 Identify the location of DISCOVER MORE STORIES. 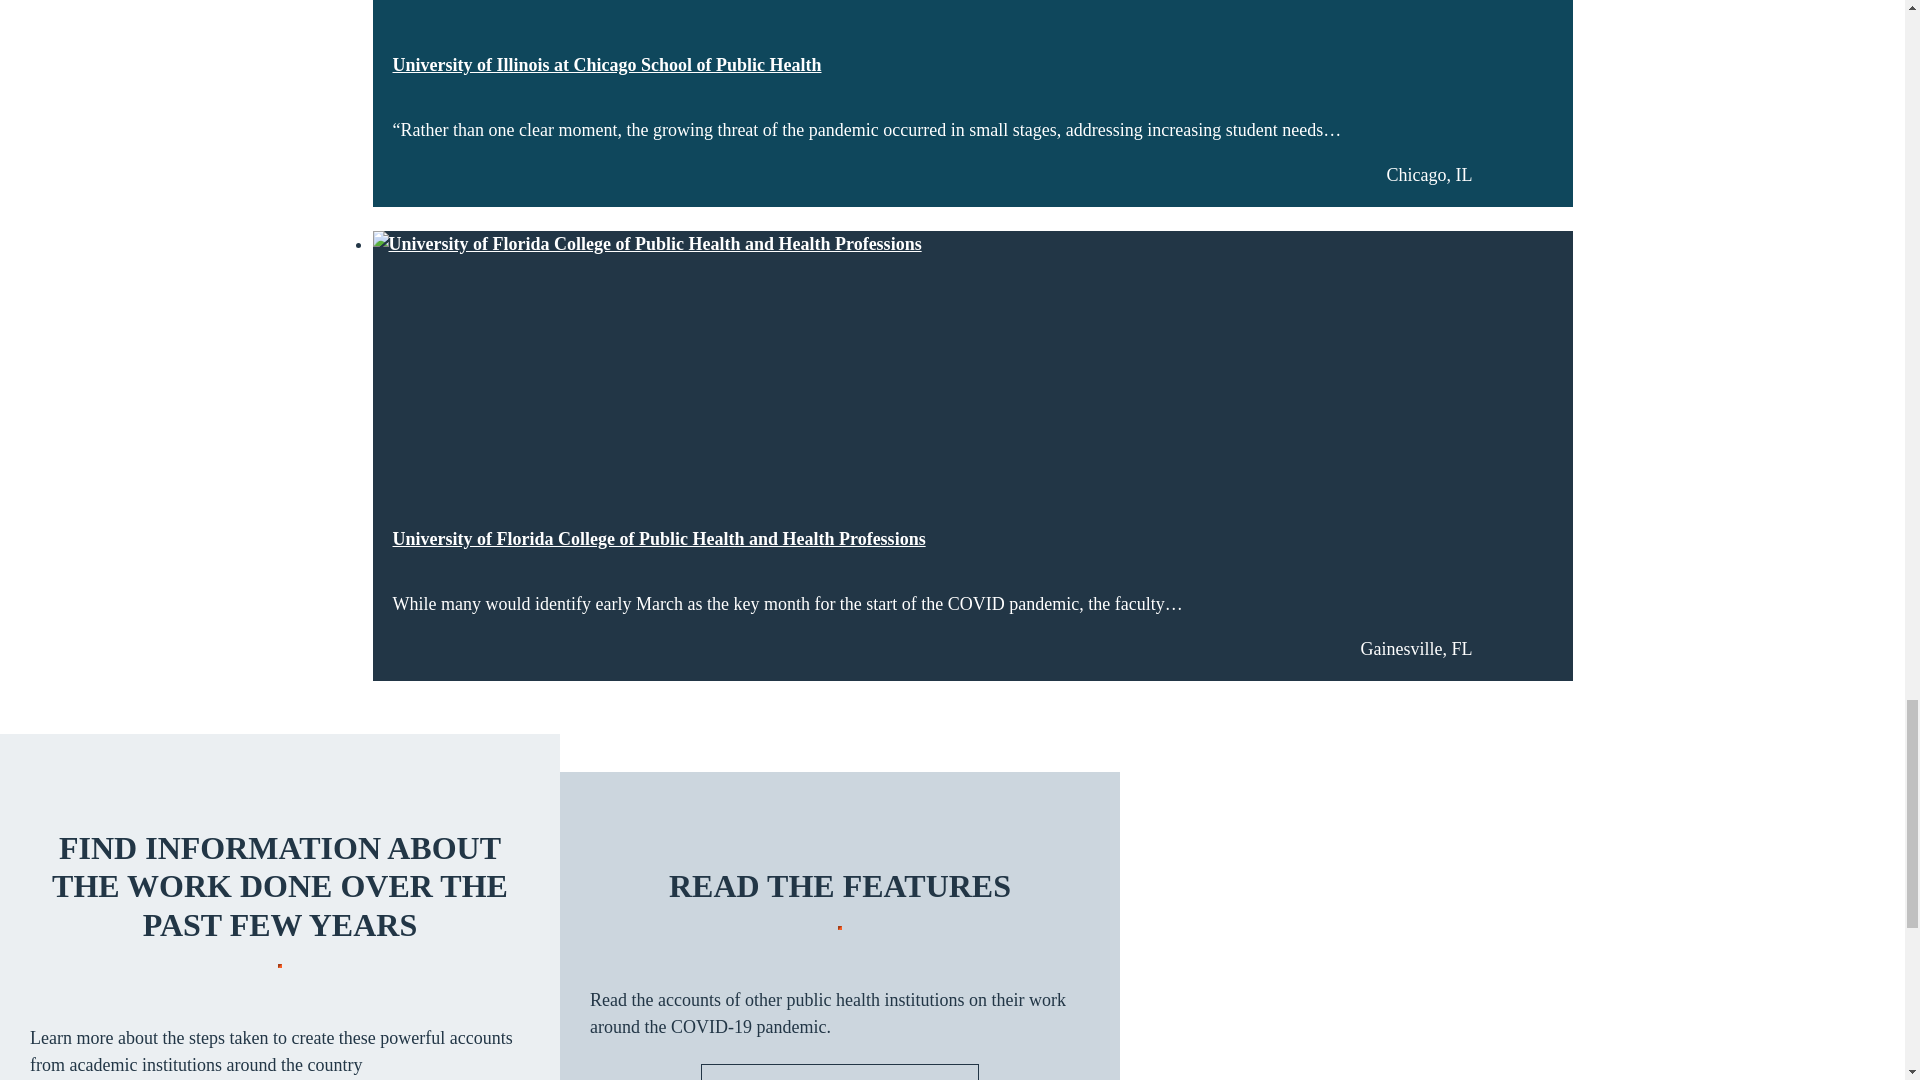
(840, 1072).